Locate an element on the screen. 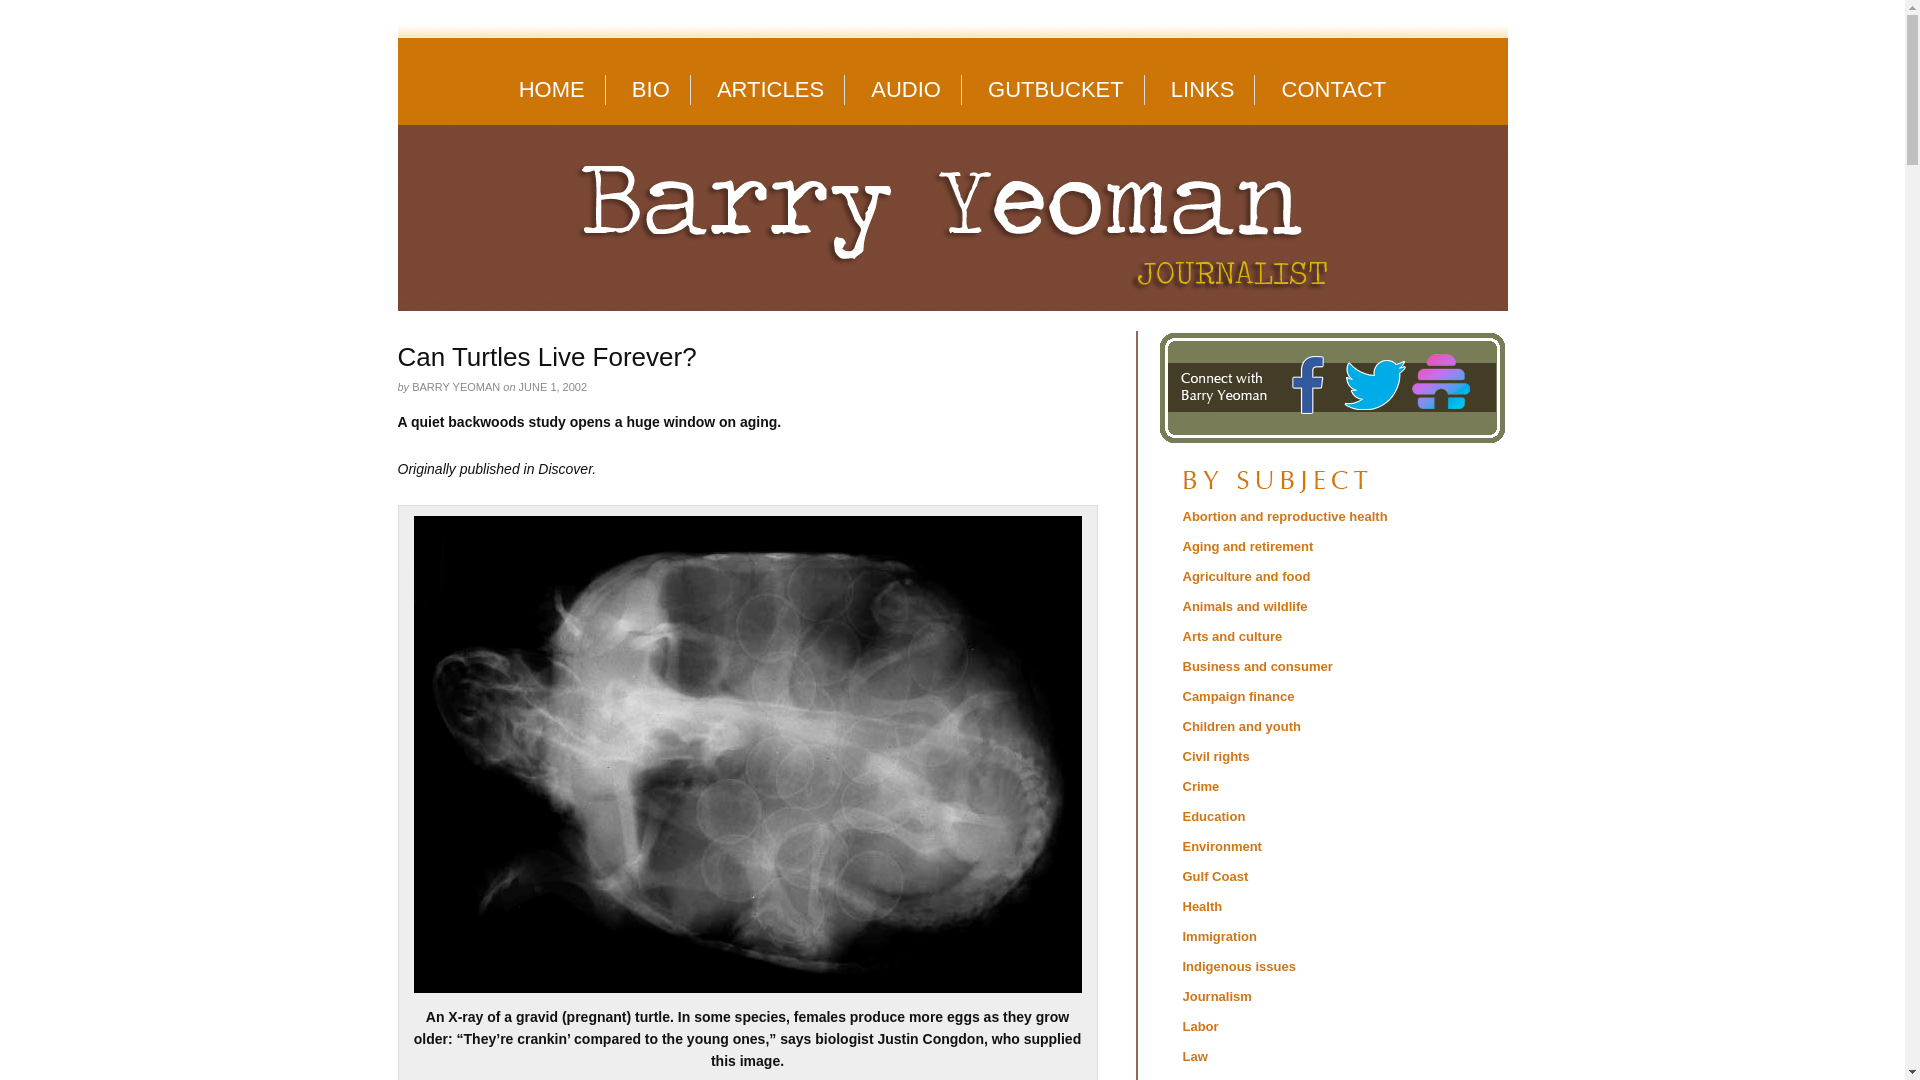 This screenshot has height=1080, width=1920. AUDIO is located at coordinates (906, 89).